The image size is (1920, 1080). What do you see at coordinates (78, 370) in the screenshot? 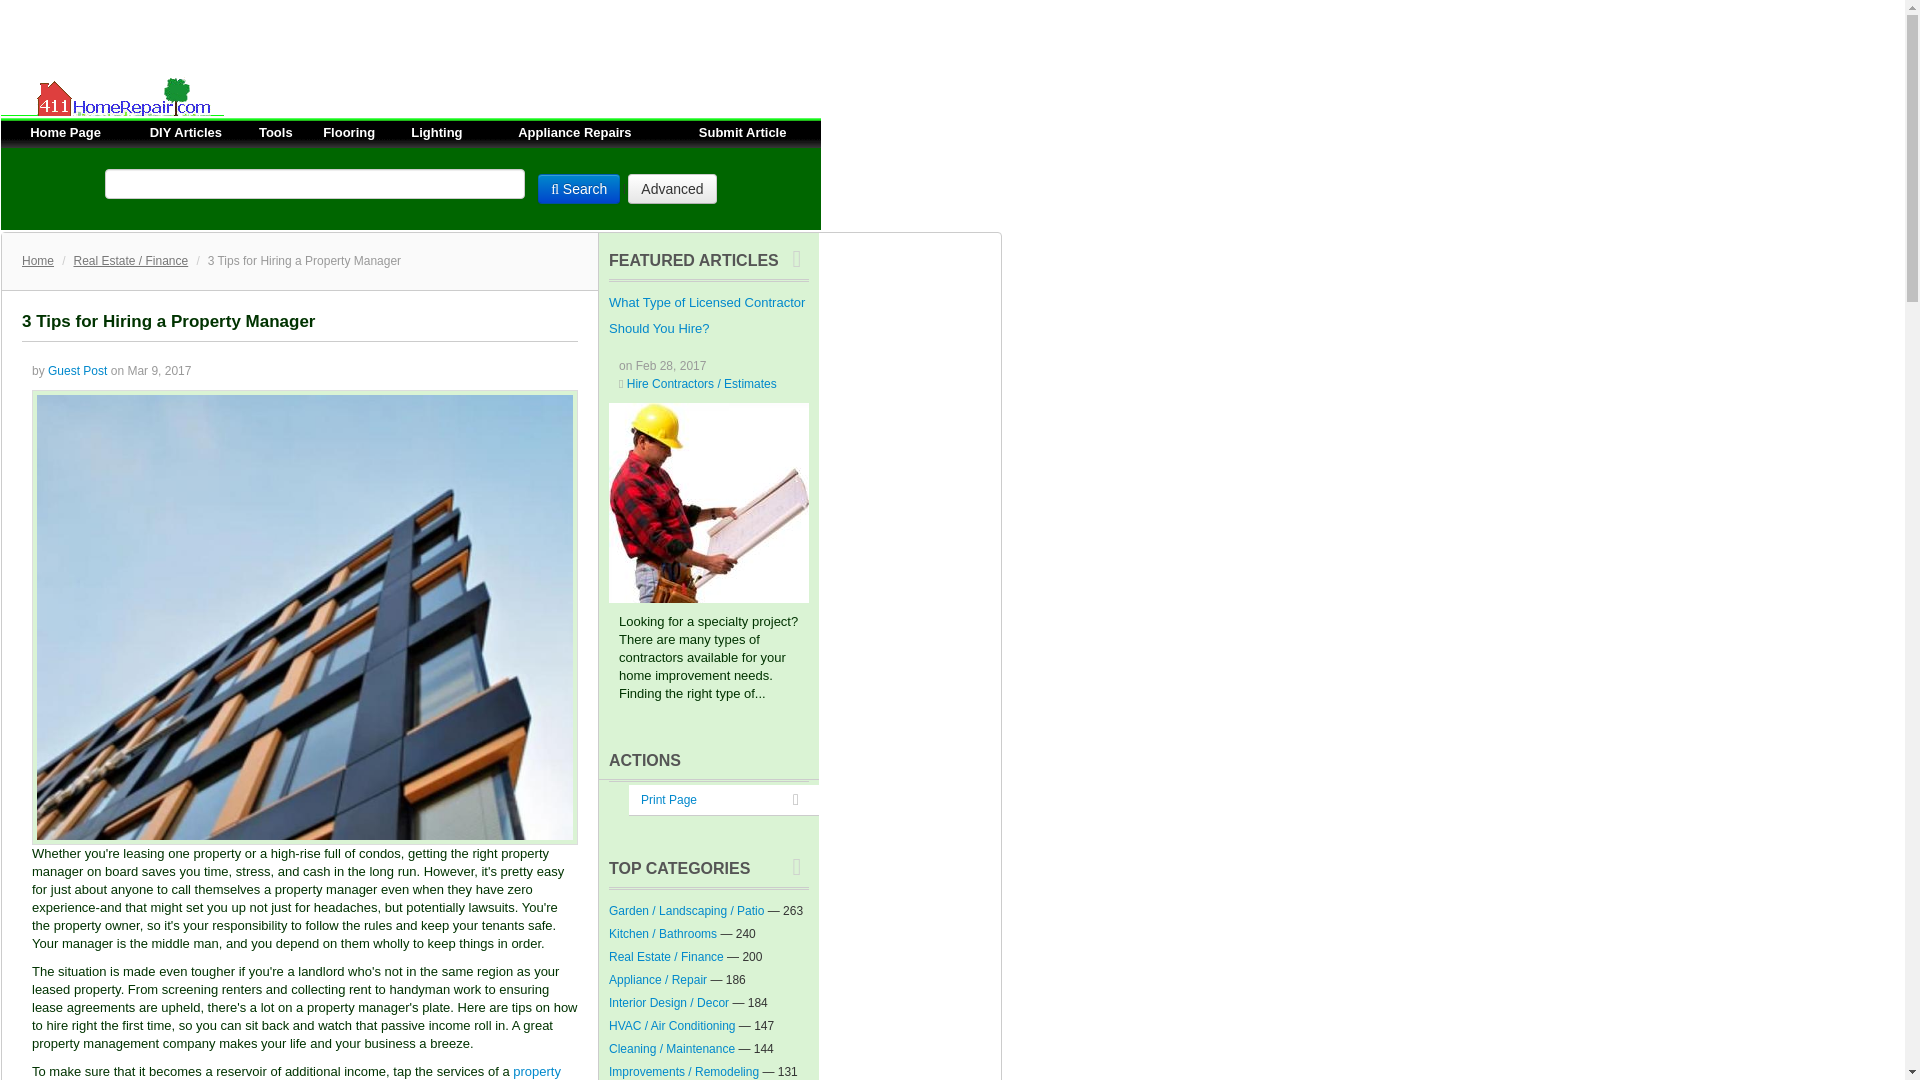
I see `Guest Post` at bounding box center [78, 370].